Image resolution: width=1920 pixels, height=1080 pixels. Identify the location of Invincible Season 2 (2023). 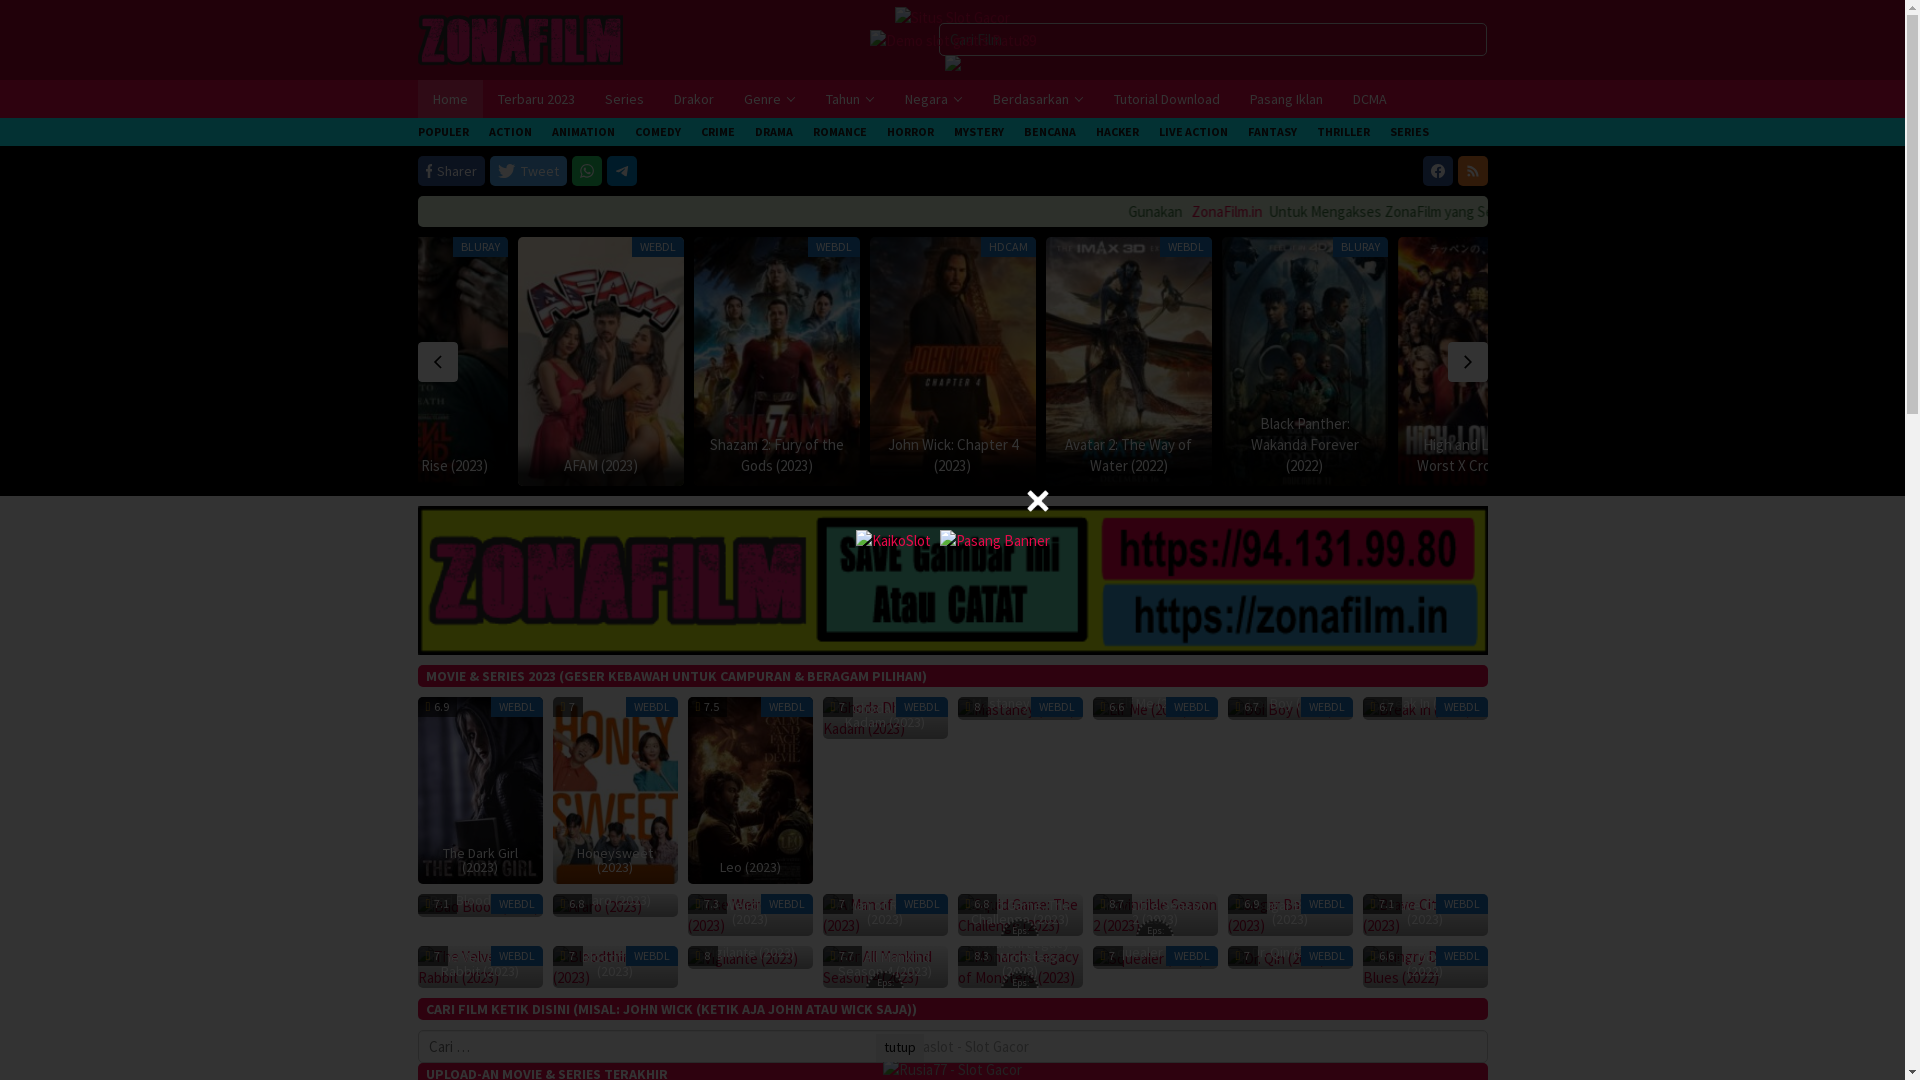
(1154, 912).